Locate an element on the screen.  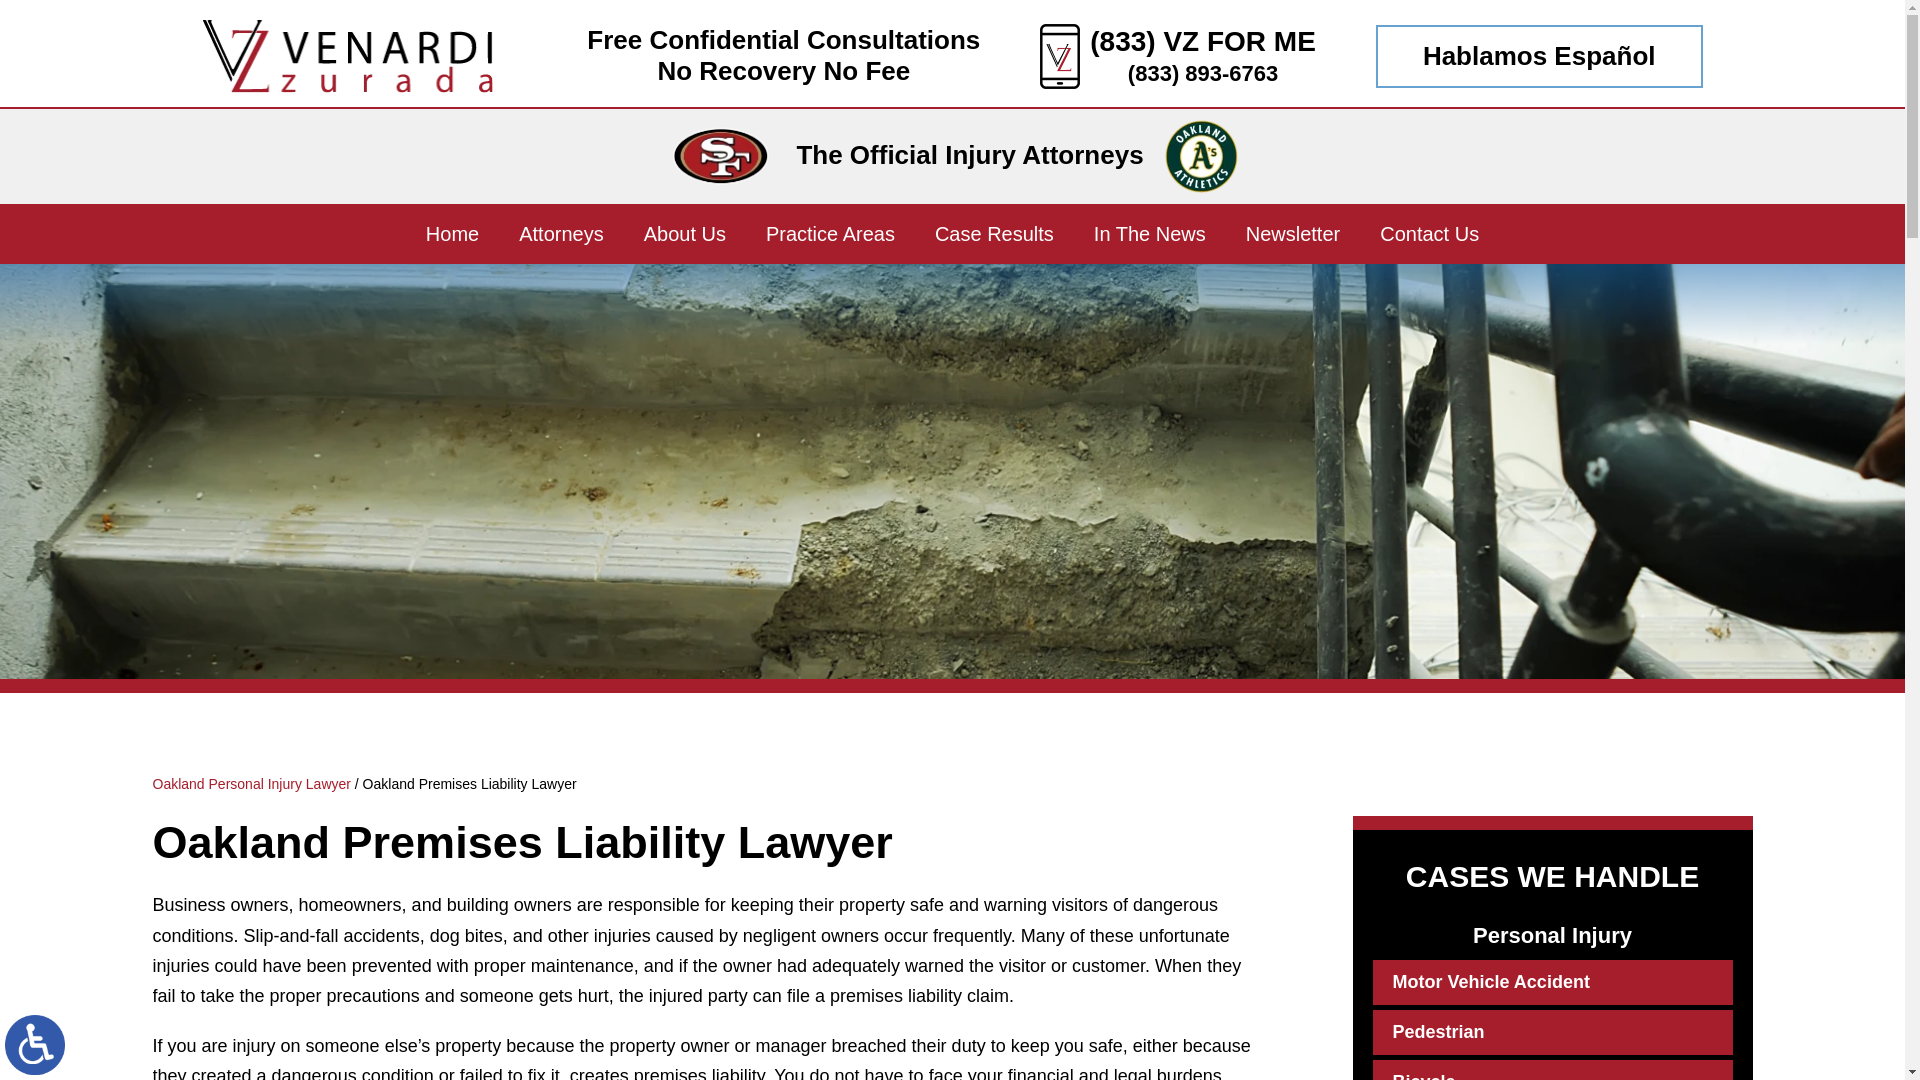
Home is located at coordinates (452, 234).